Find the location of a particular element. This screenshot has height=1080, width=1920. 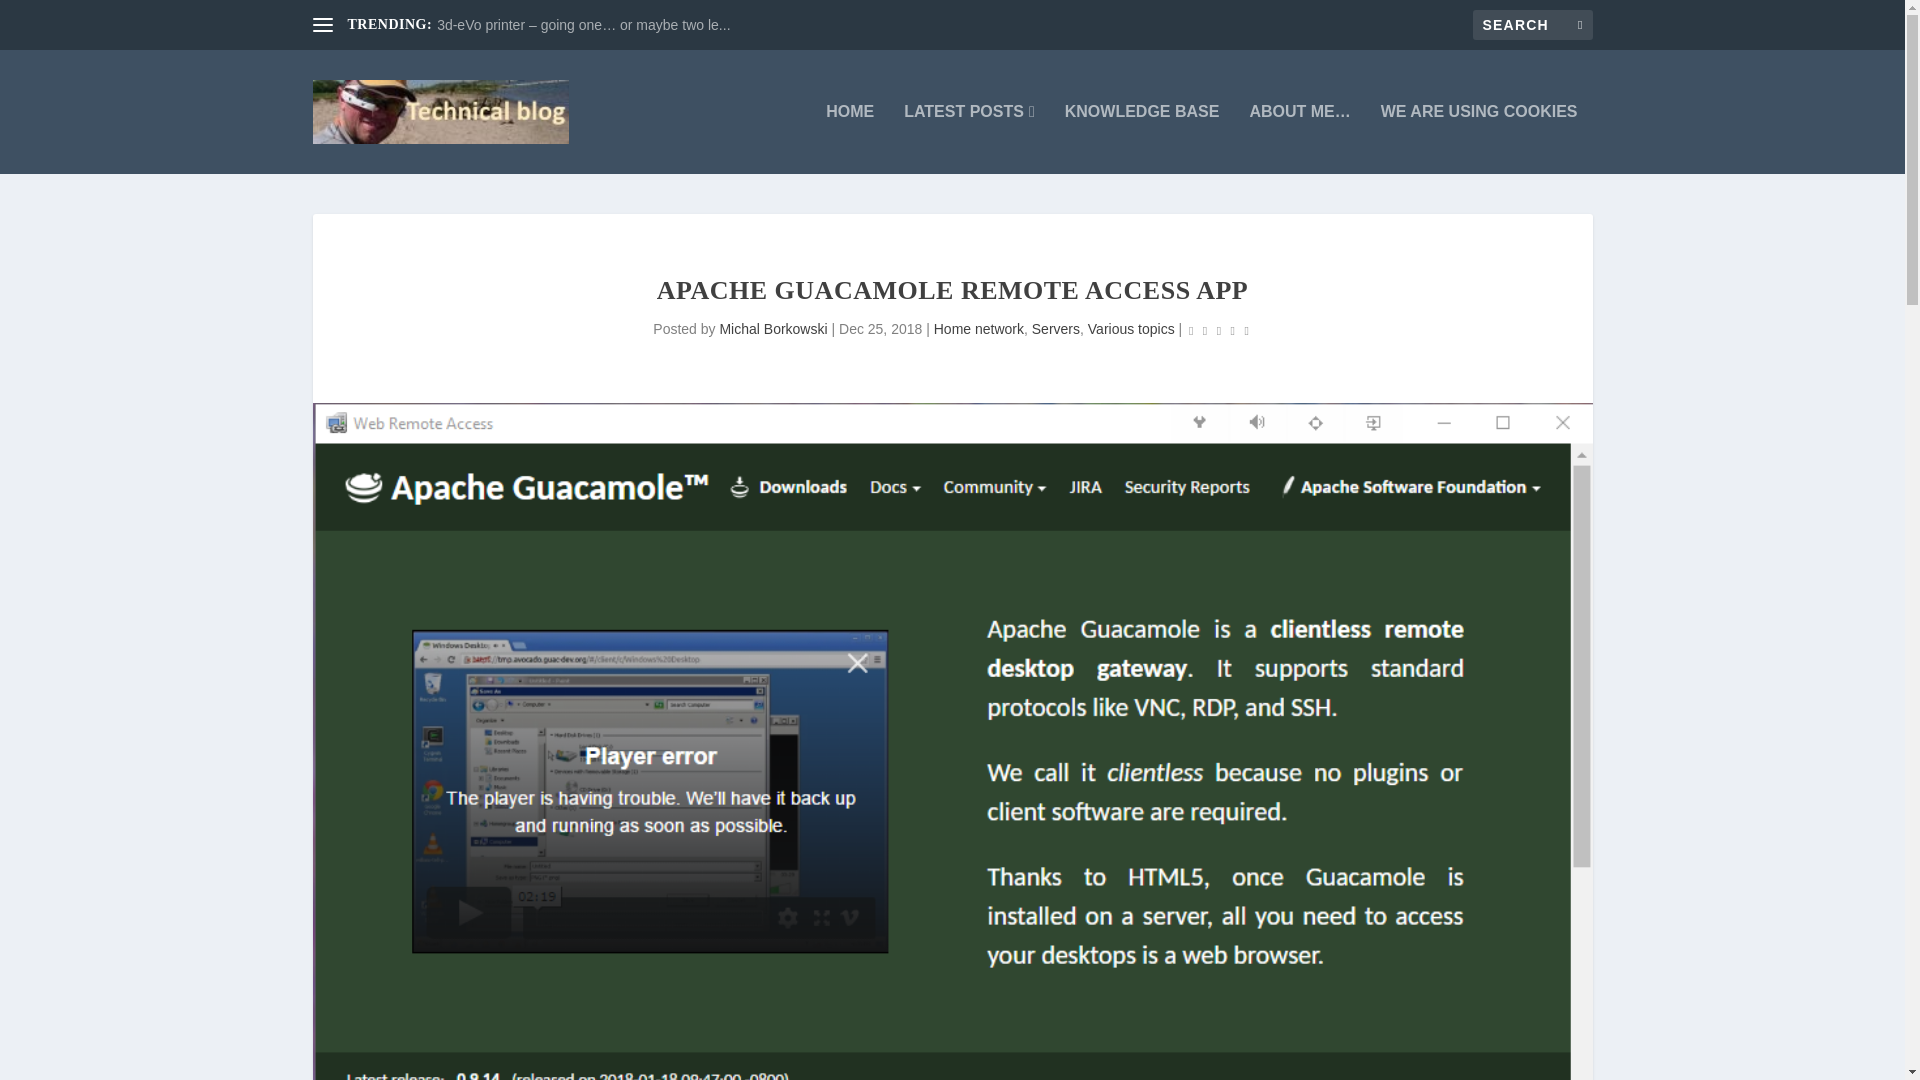

WE ARE USING COOKIES is located at coordinates (1479, 138).